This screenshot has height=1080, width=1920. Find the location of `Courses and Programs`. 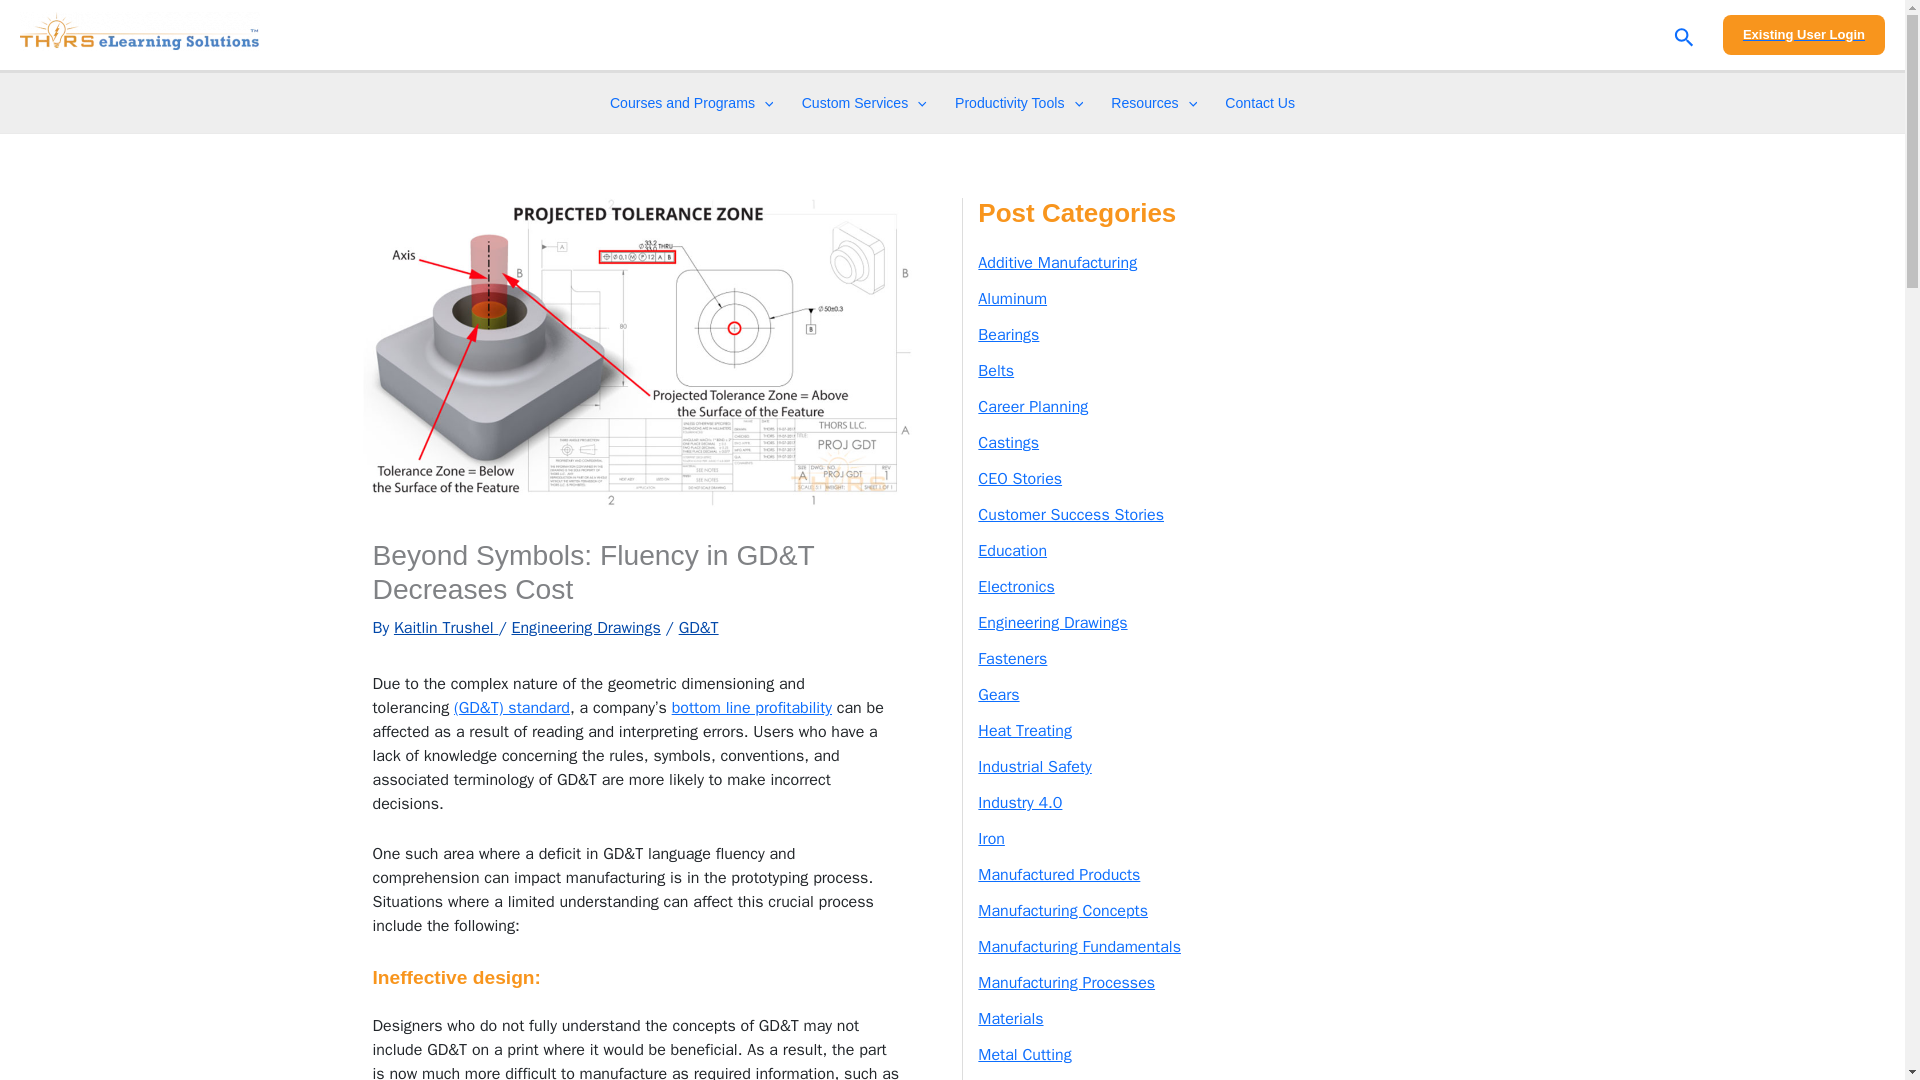

Courses and Programs is located at coordinates (691, 102).